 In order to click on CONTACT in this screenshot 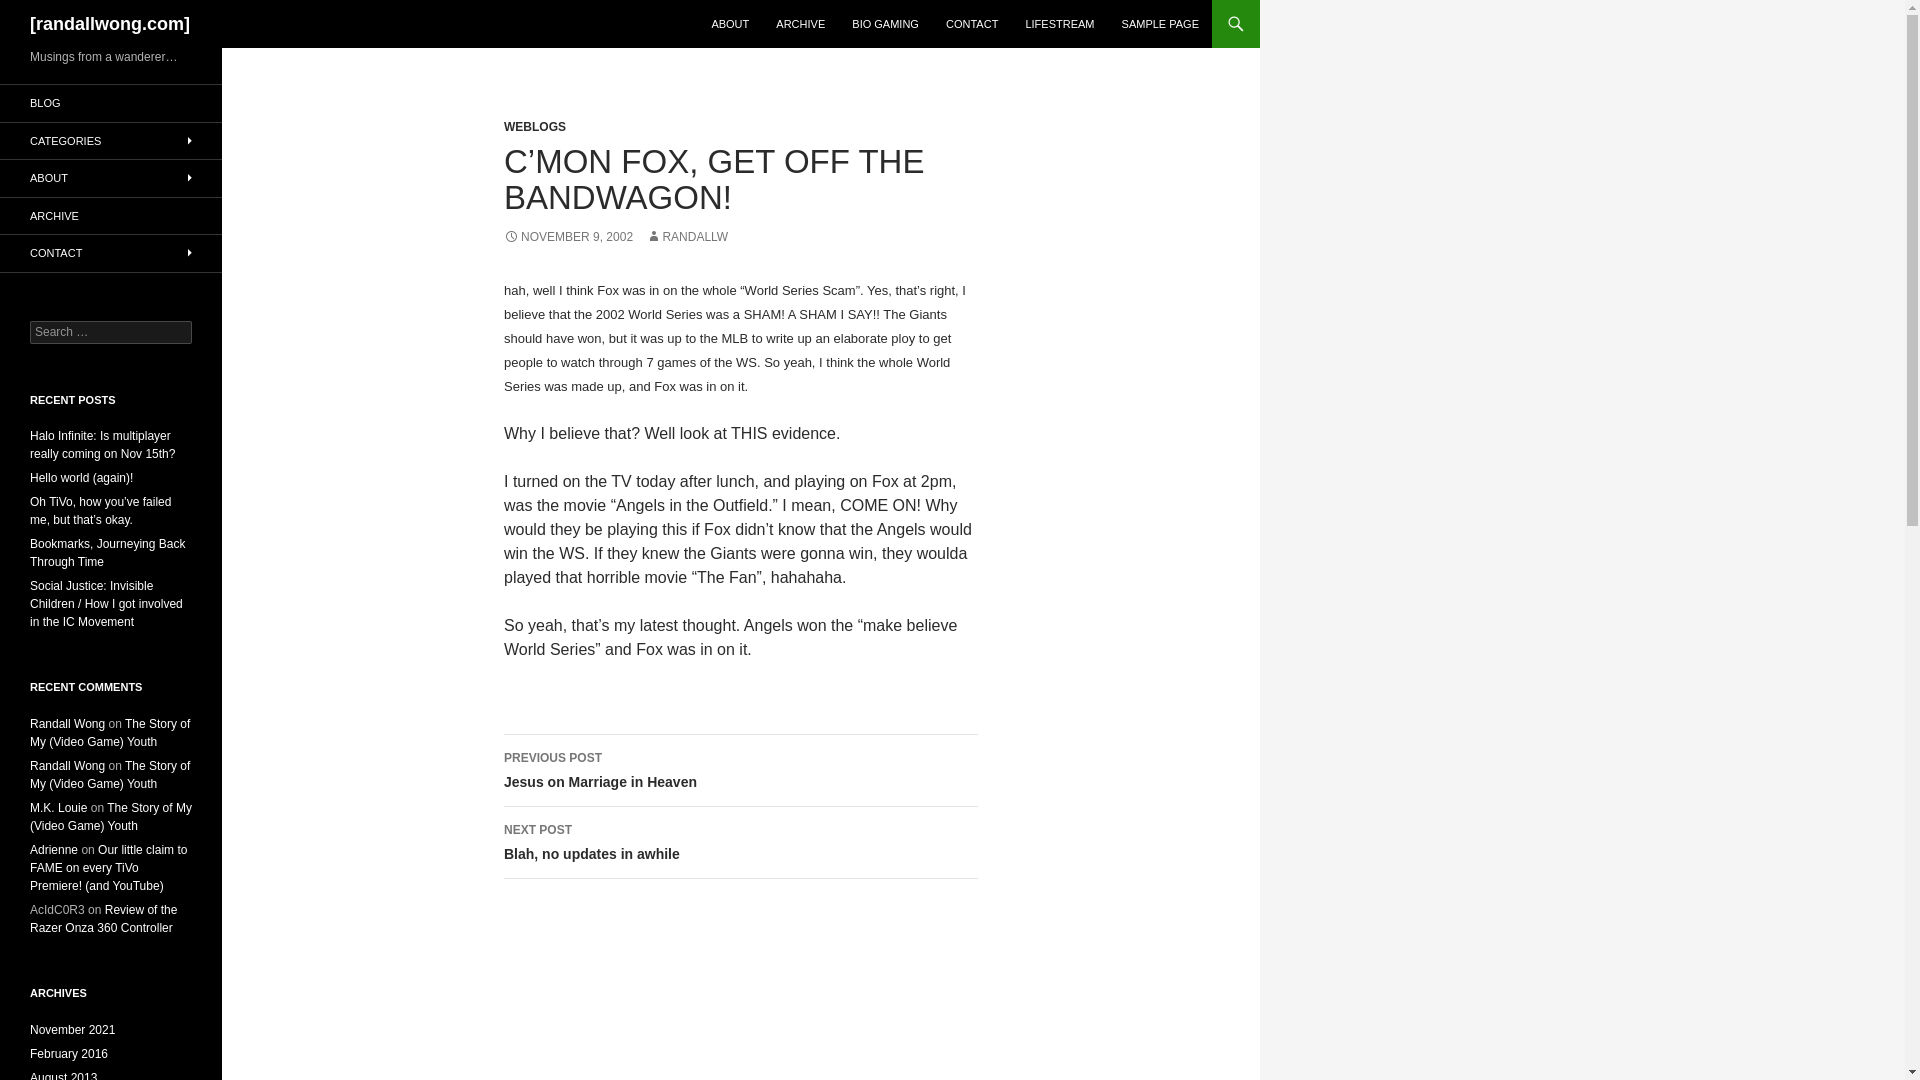, I will do `click(740, 770)`.